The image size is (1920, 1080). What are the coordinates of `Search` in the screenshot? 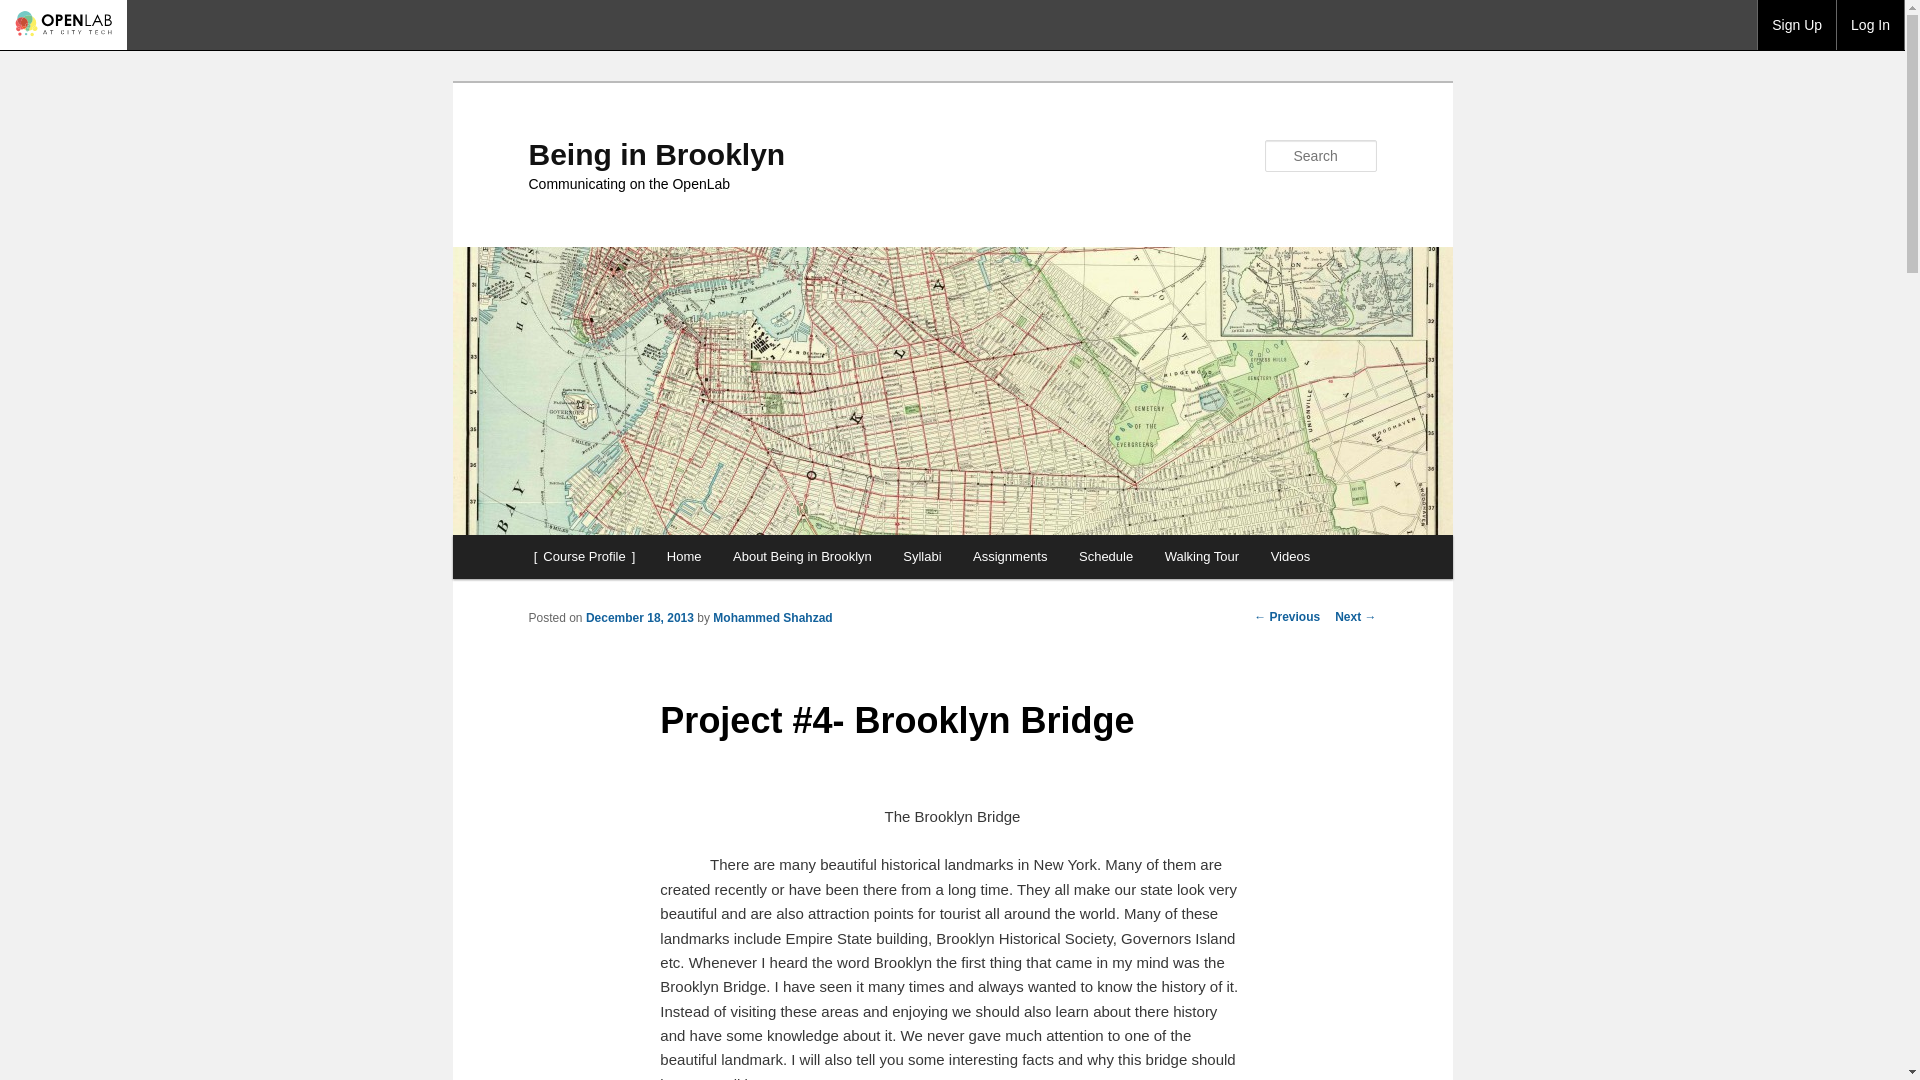 It's located at (32, 11).